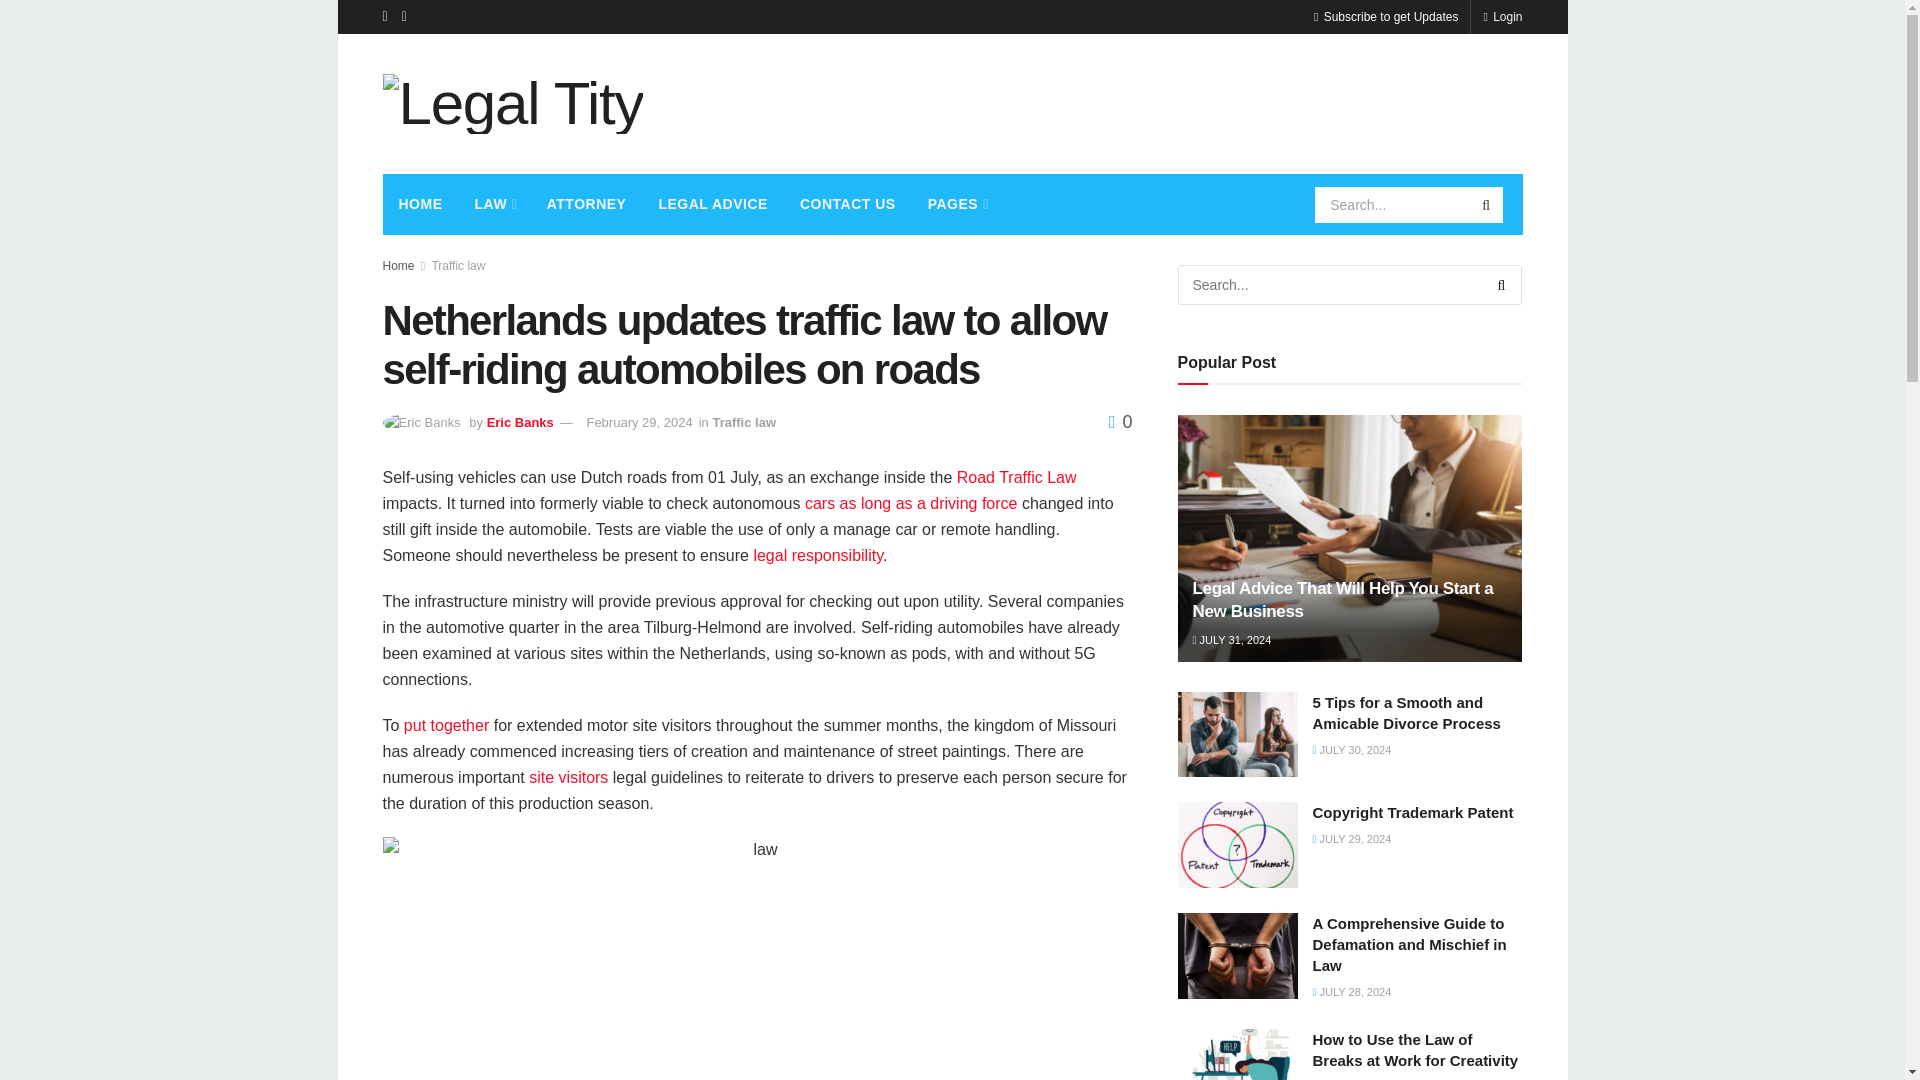 The image size is (1920, 1080). What do you see at coordinates (1502, 16) in the screenshot?
I see `Login` at bounding box center [1502, 16].